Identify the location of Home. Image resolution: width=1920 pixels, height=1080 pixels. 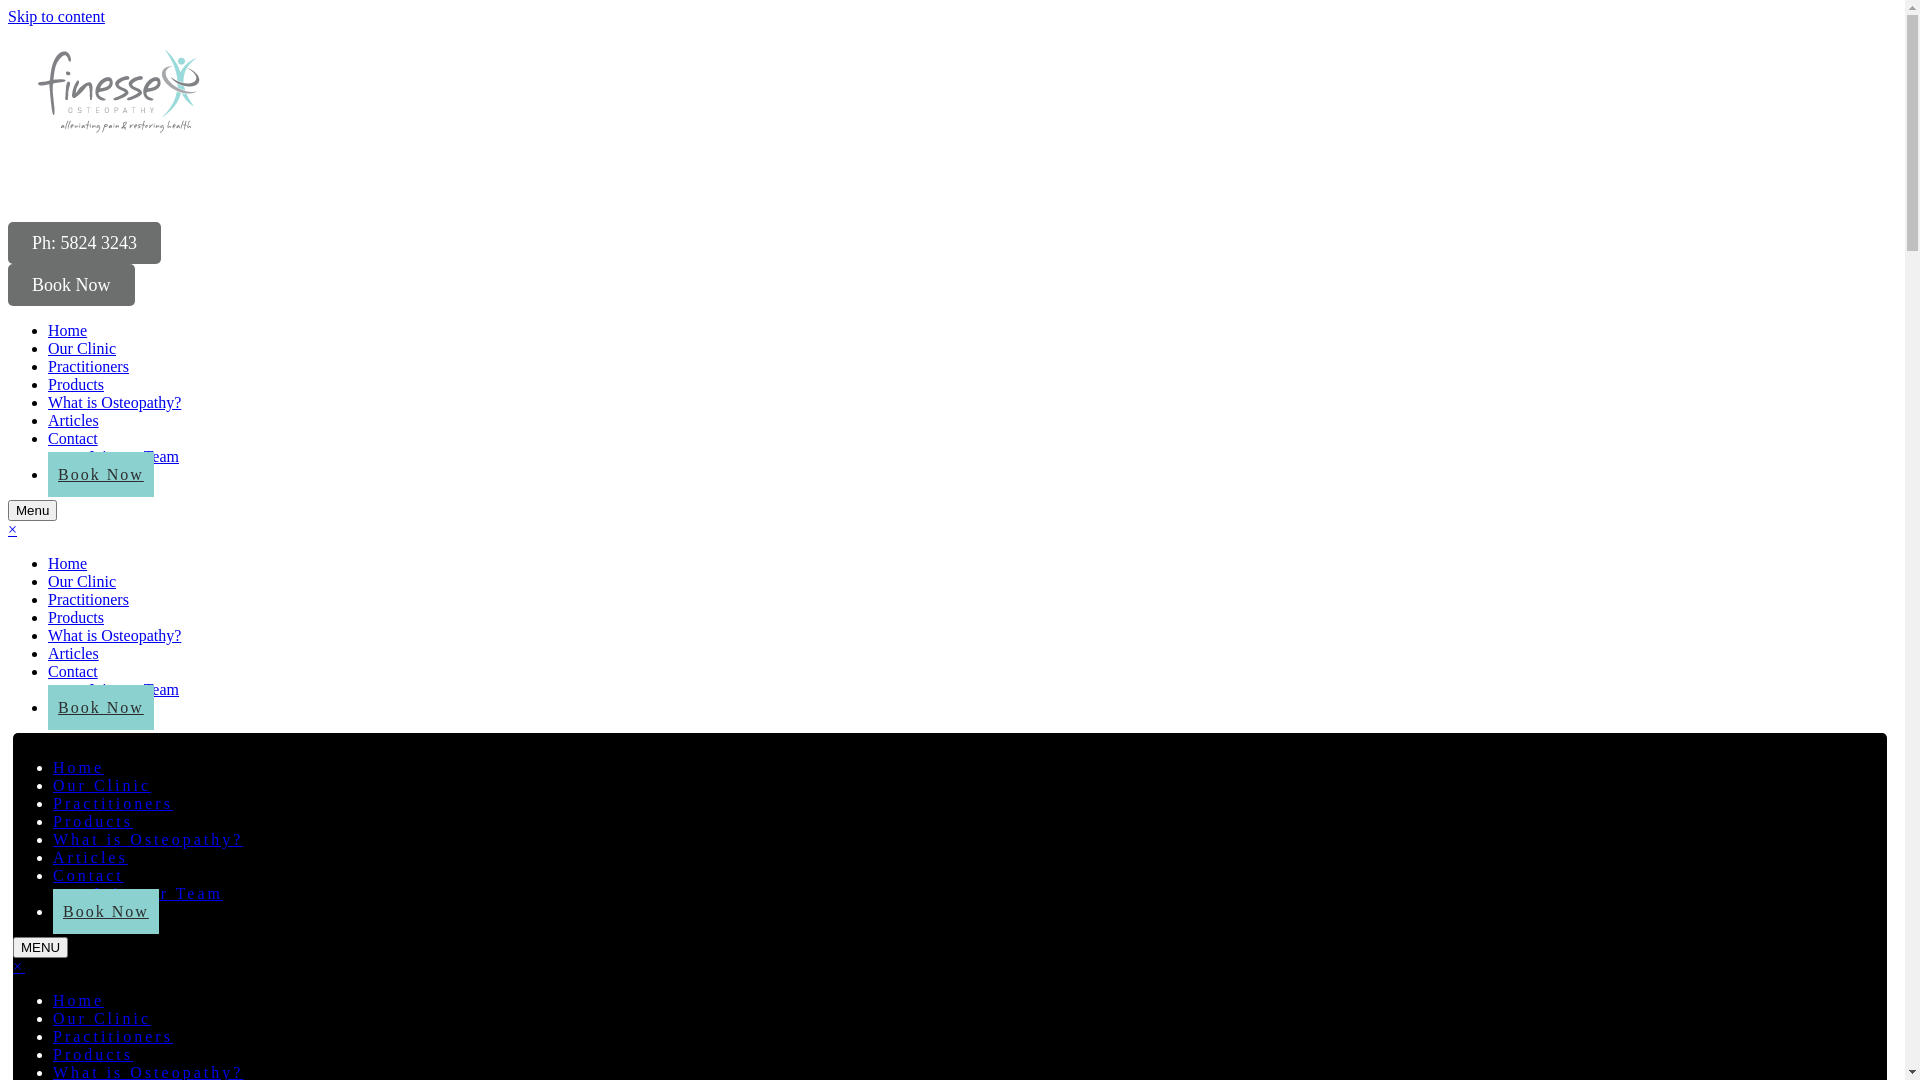
(68, 564).